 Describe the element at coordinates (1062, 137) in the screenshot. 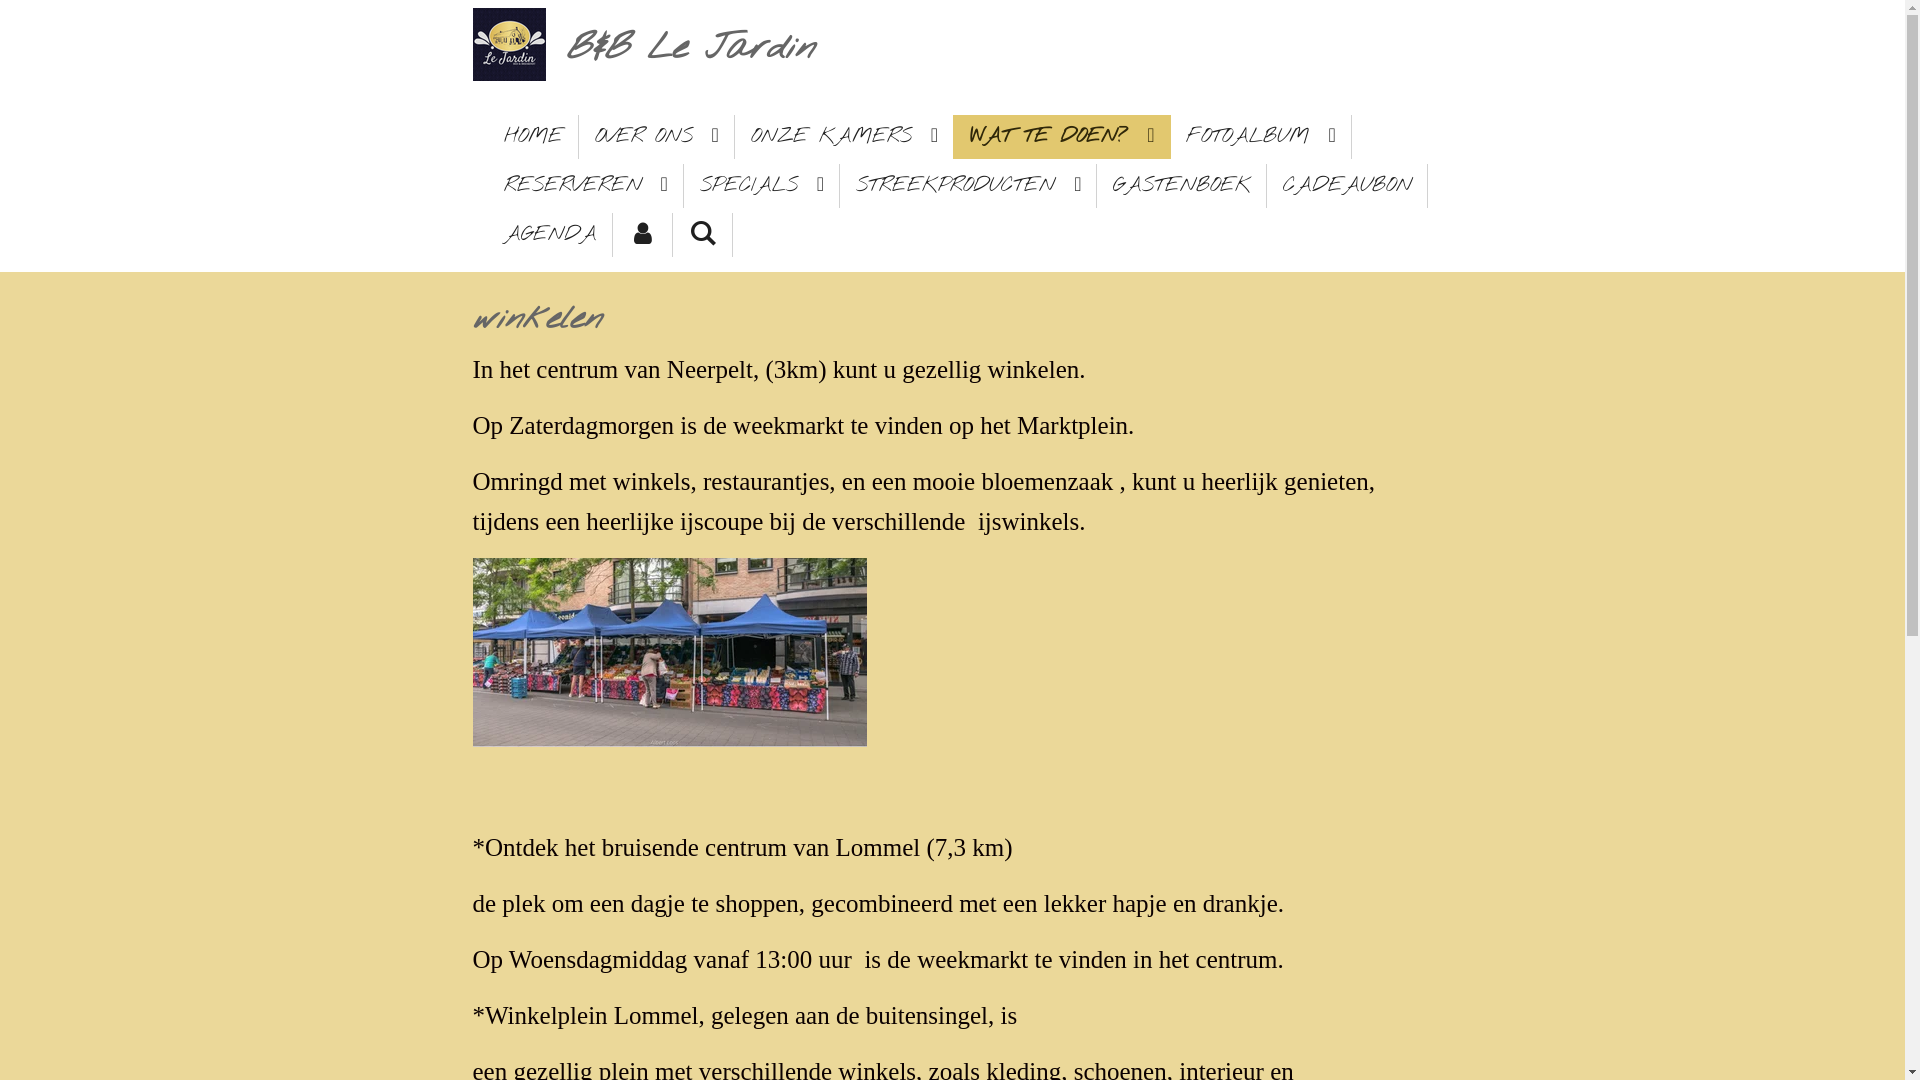

I see `WAT TE DOEN?` at that location.